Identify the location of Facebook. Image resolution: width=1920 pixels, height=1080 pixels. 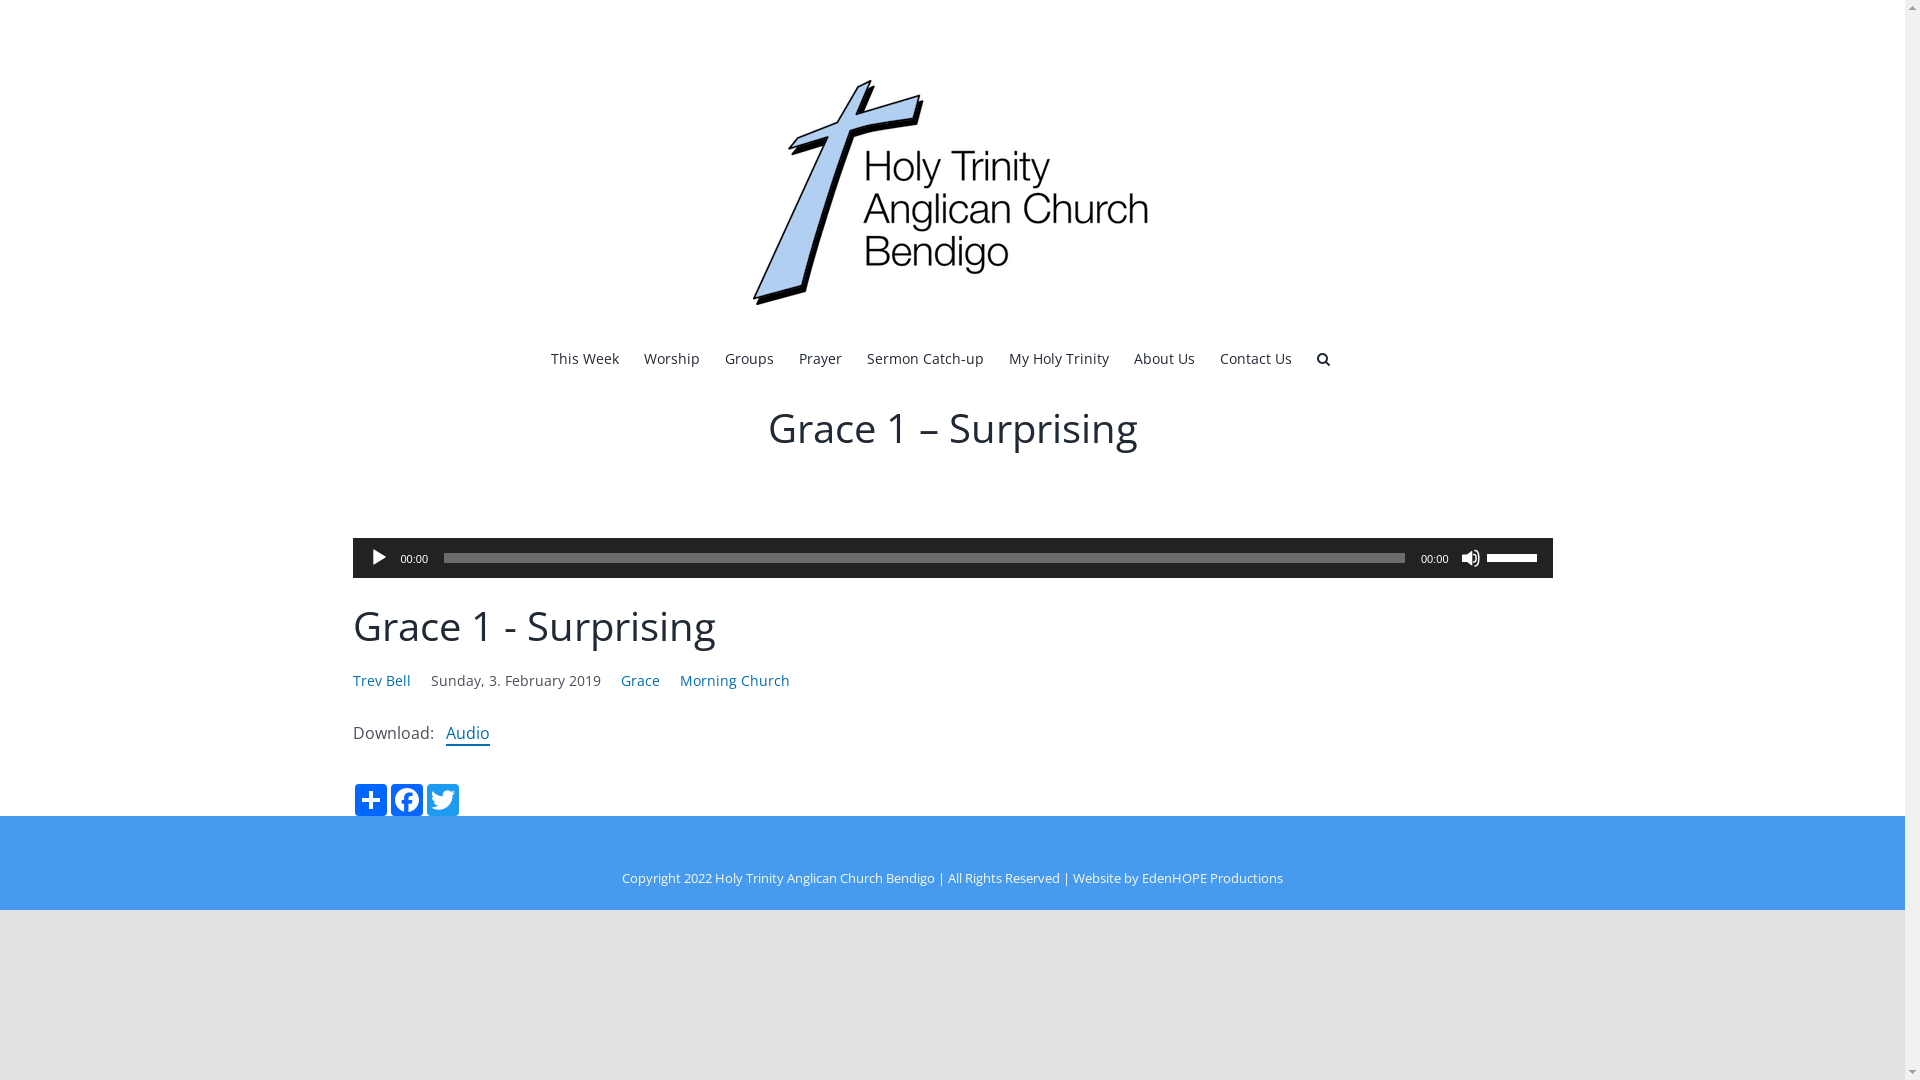
(364, 24).